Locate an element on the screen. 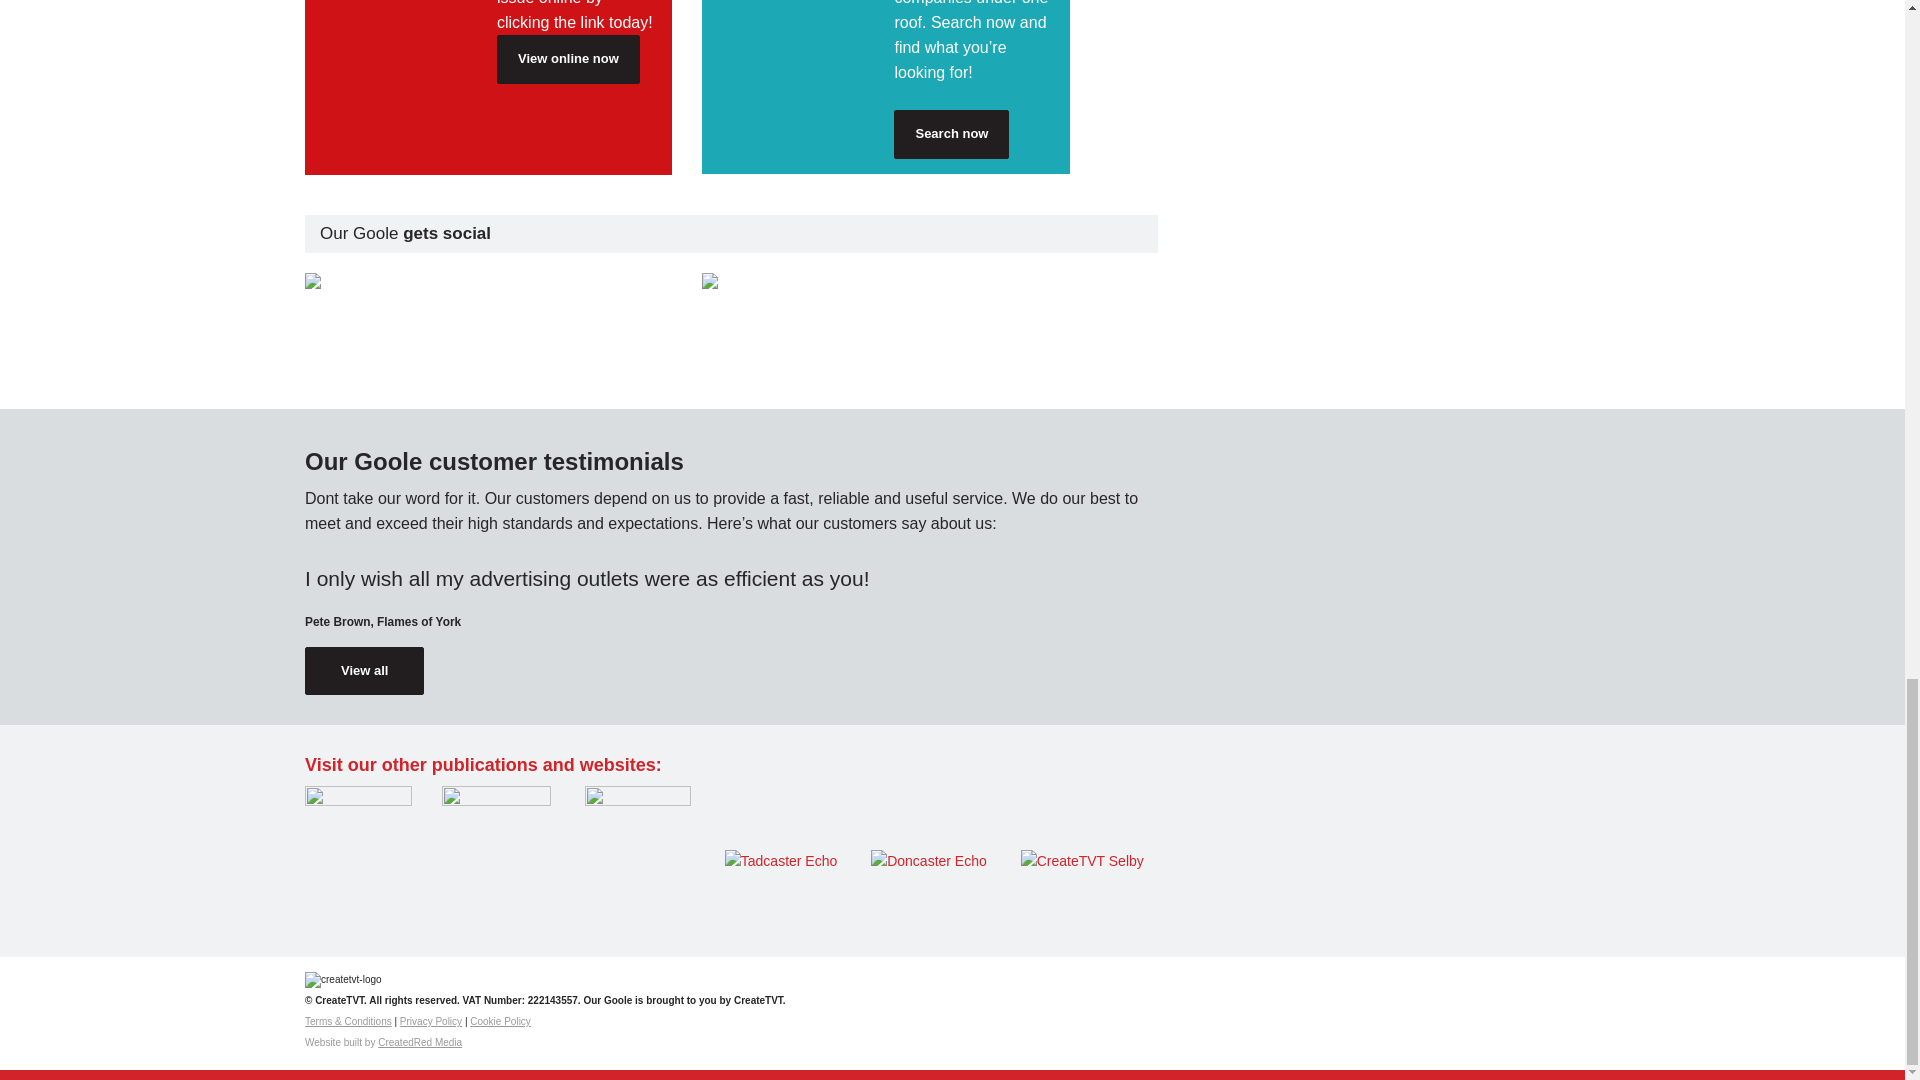 The image size is (1920, 1080). Follow us on Twitter is located at coordinates (488, 281).